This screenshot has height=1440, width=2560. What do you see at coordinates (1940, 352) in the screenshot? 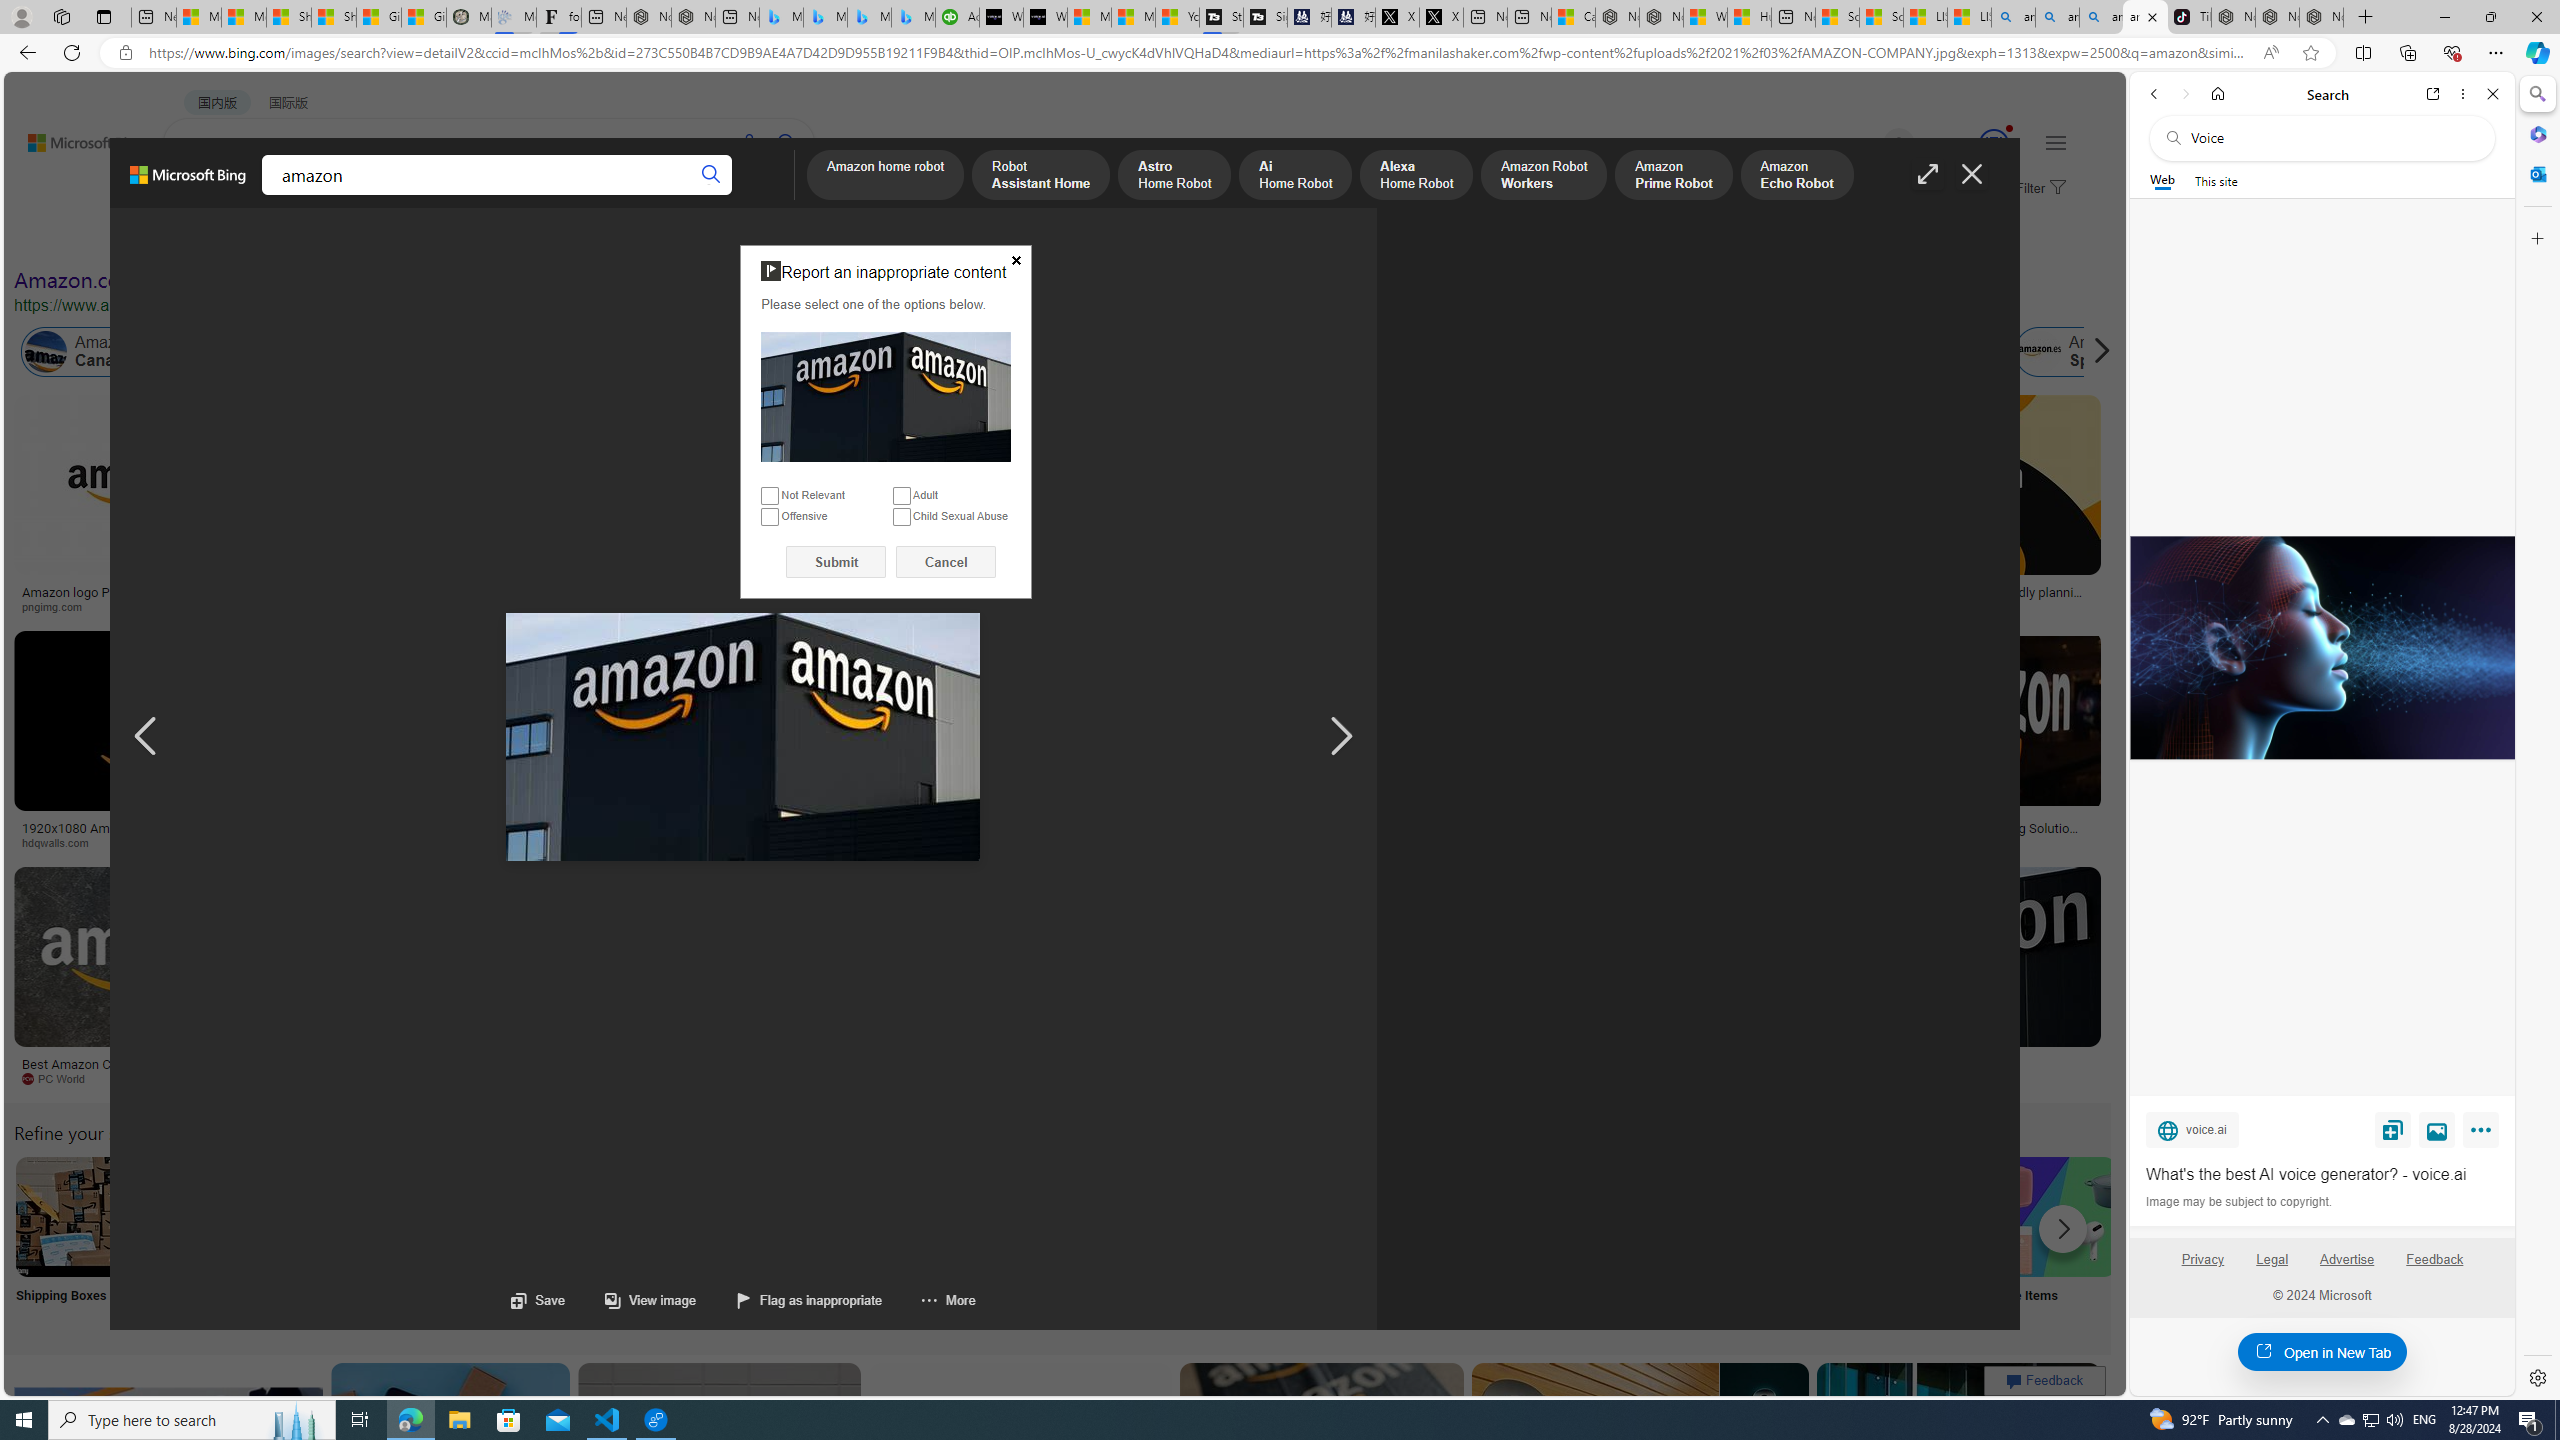
I see `Amazon Shoes` at bounding box center [1940, 352].